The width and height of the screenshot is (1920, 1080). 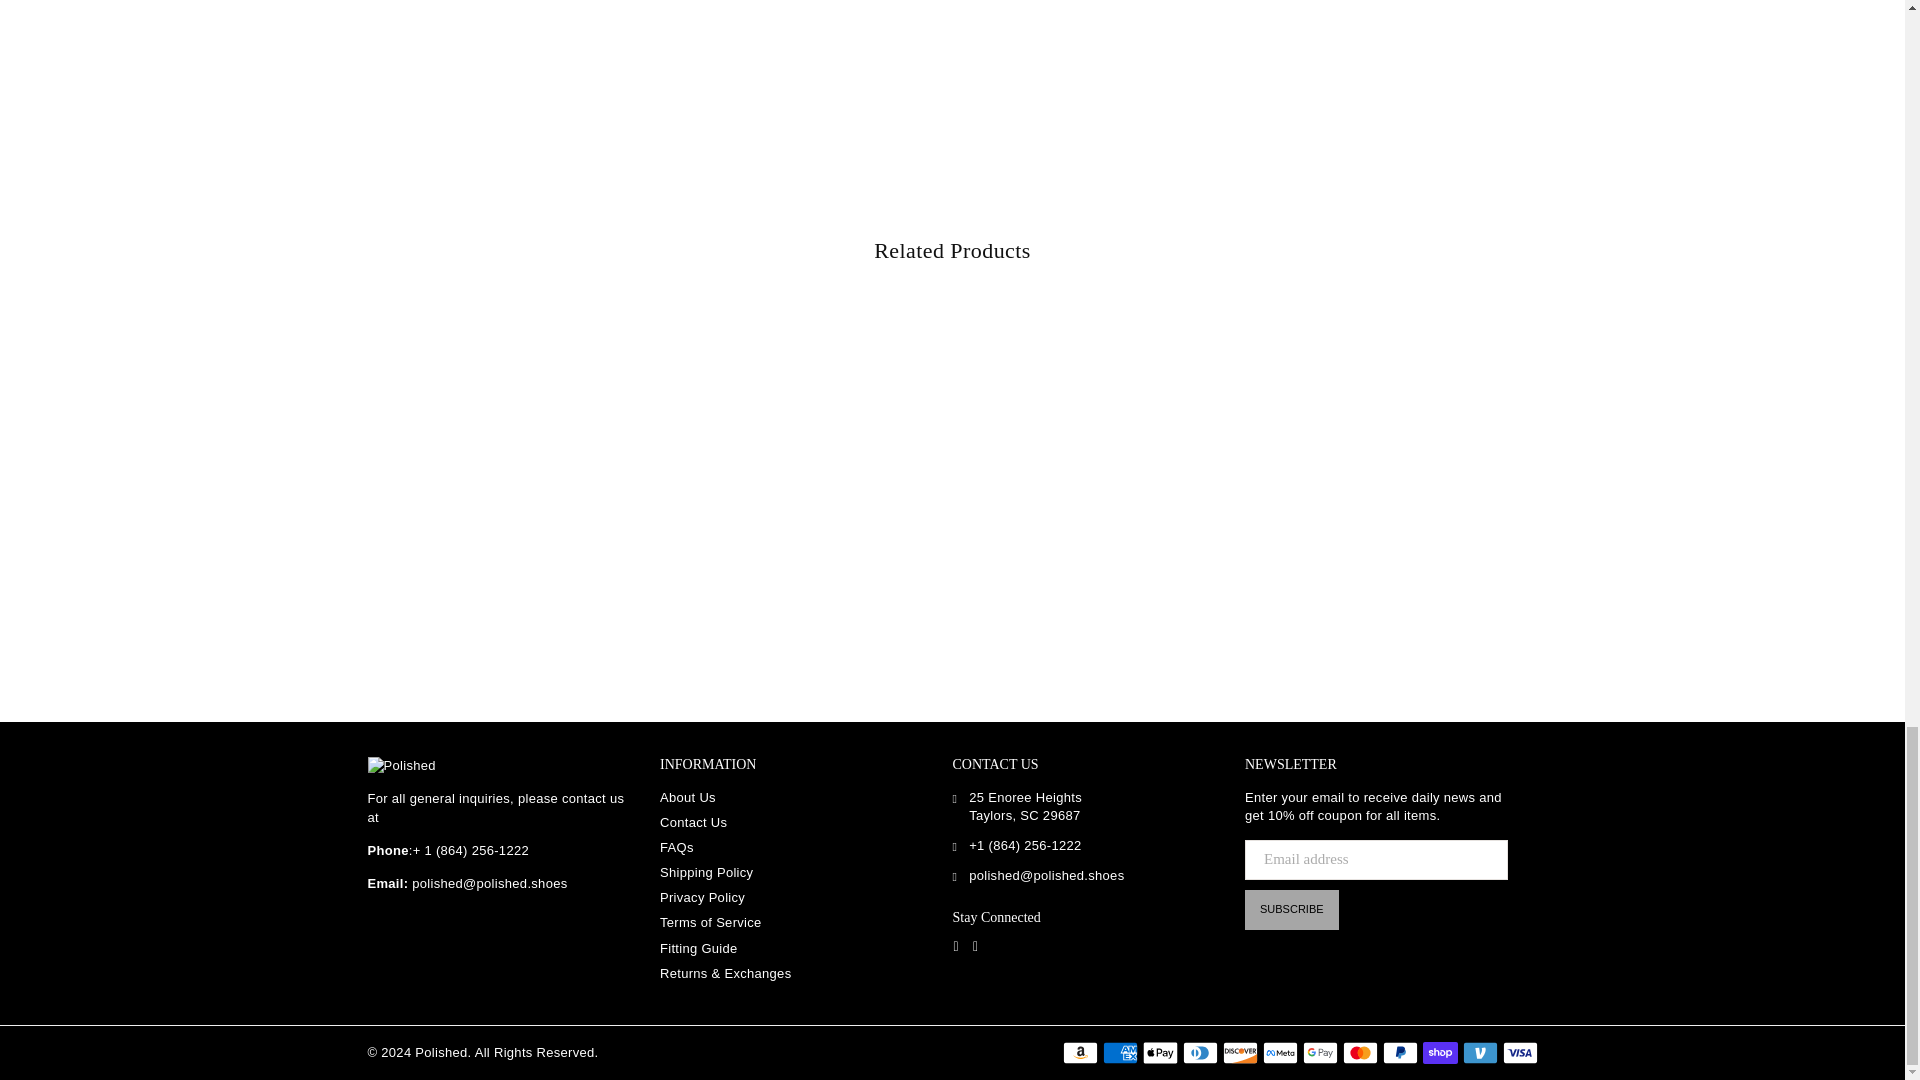 What do you see at coordinates (1399, 1052) in the screenshot?
I see `PayPal` at bounding box center [1399, 1052].